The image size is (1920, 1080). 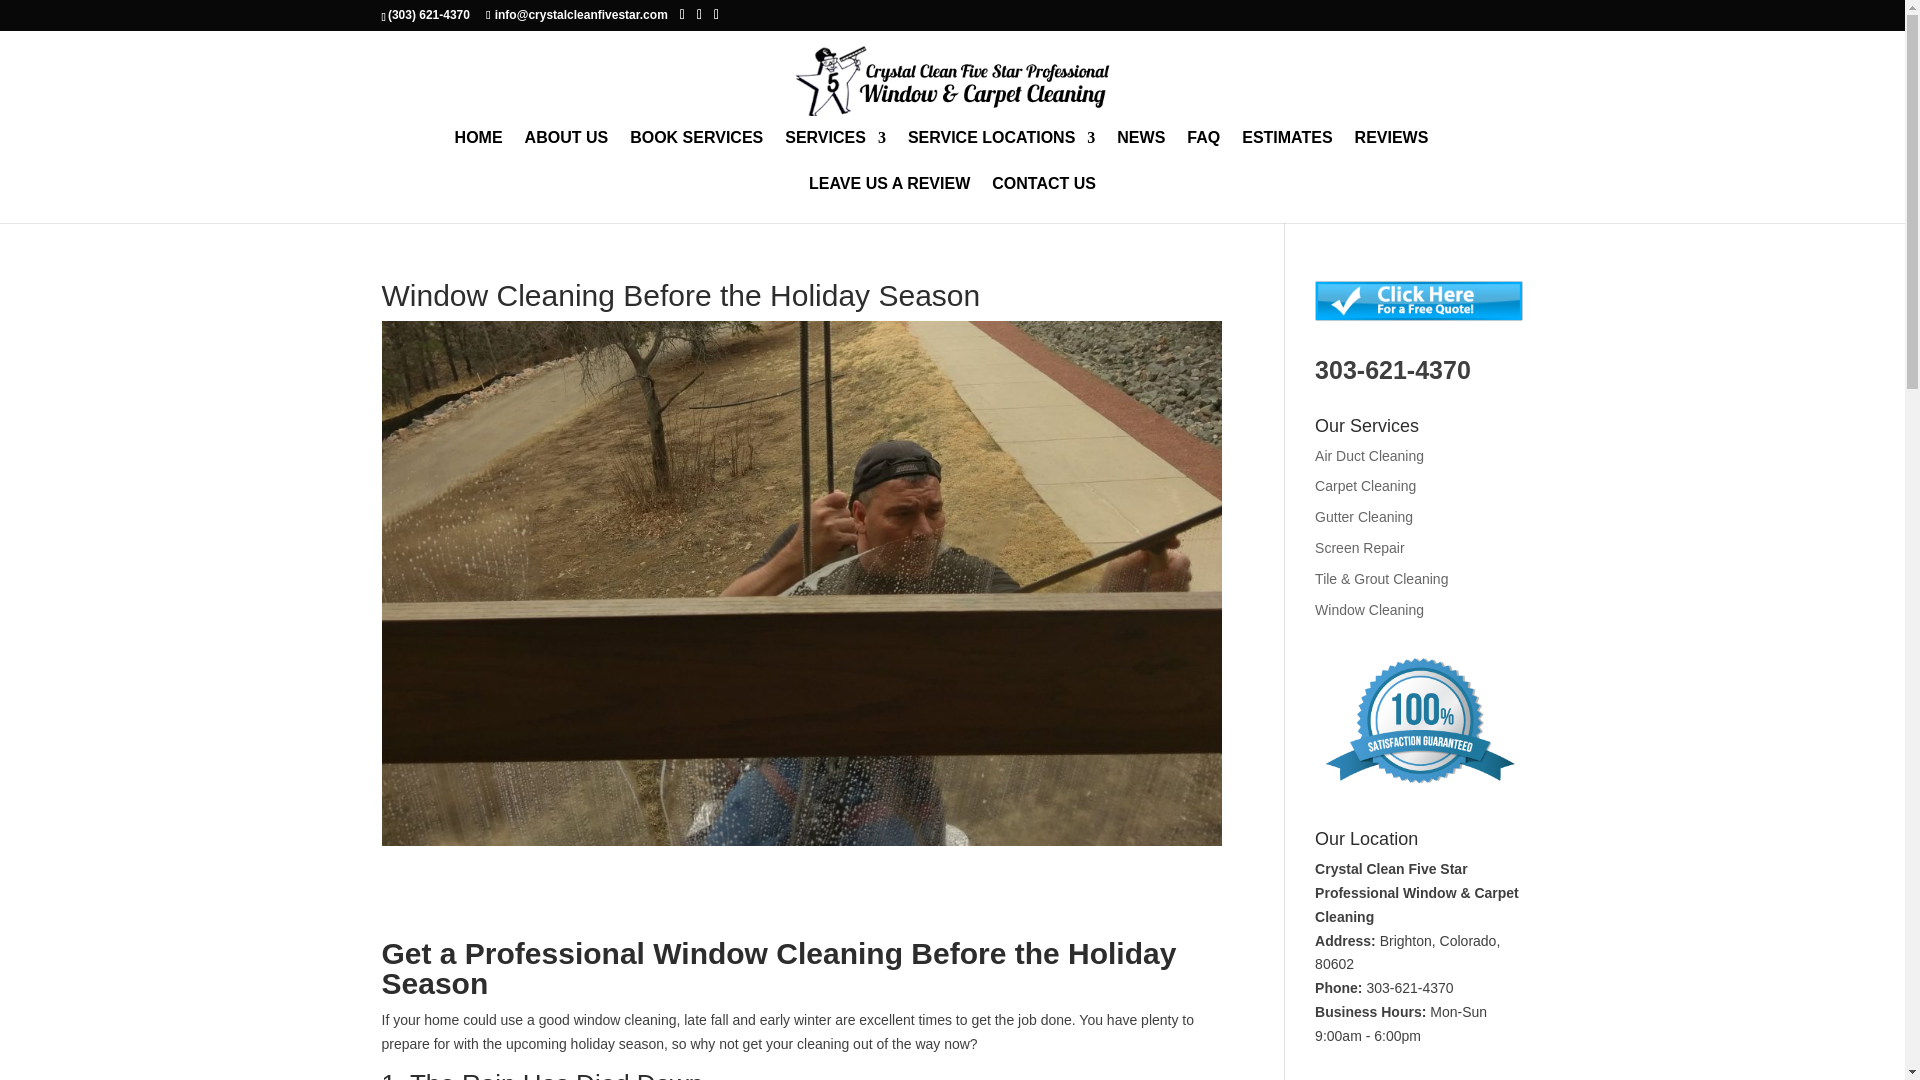 I want to click on LEAVE US A REVIEW, so click(x=888, y=200).